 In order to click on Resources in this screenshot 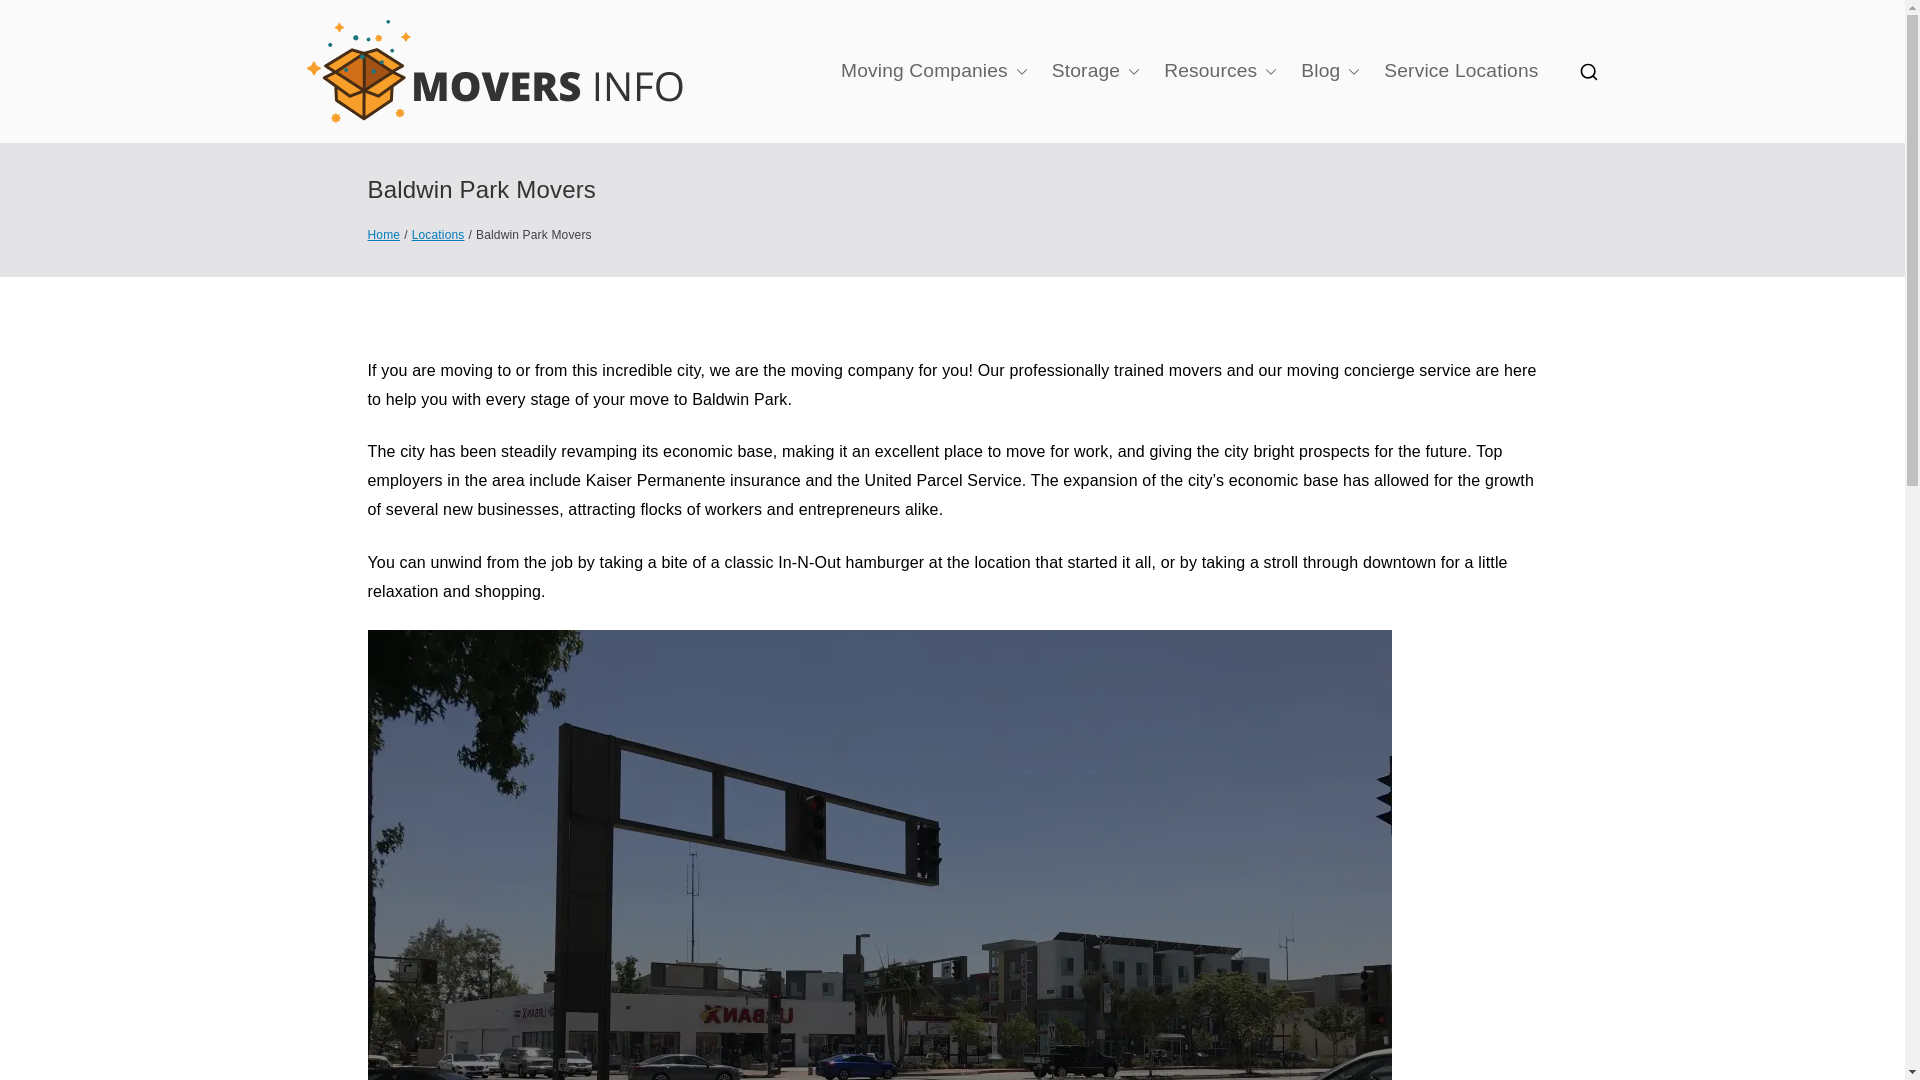, I will do `click(1220, 71)`.